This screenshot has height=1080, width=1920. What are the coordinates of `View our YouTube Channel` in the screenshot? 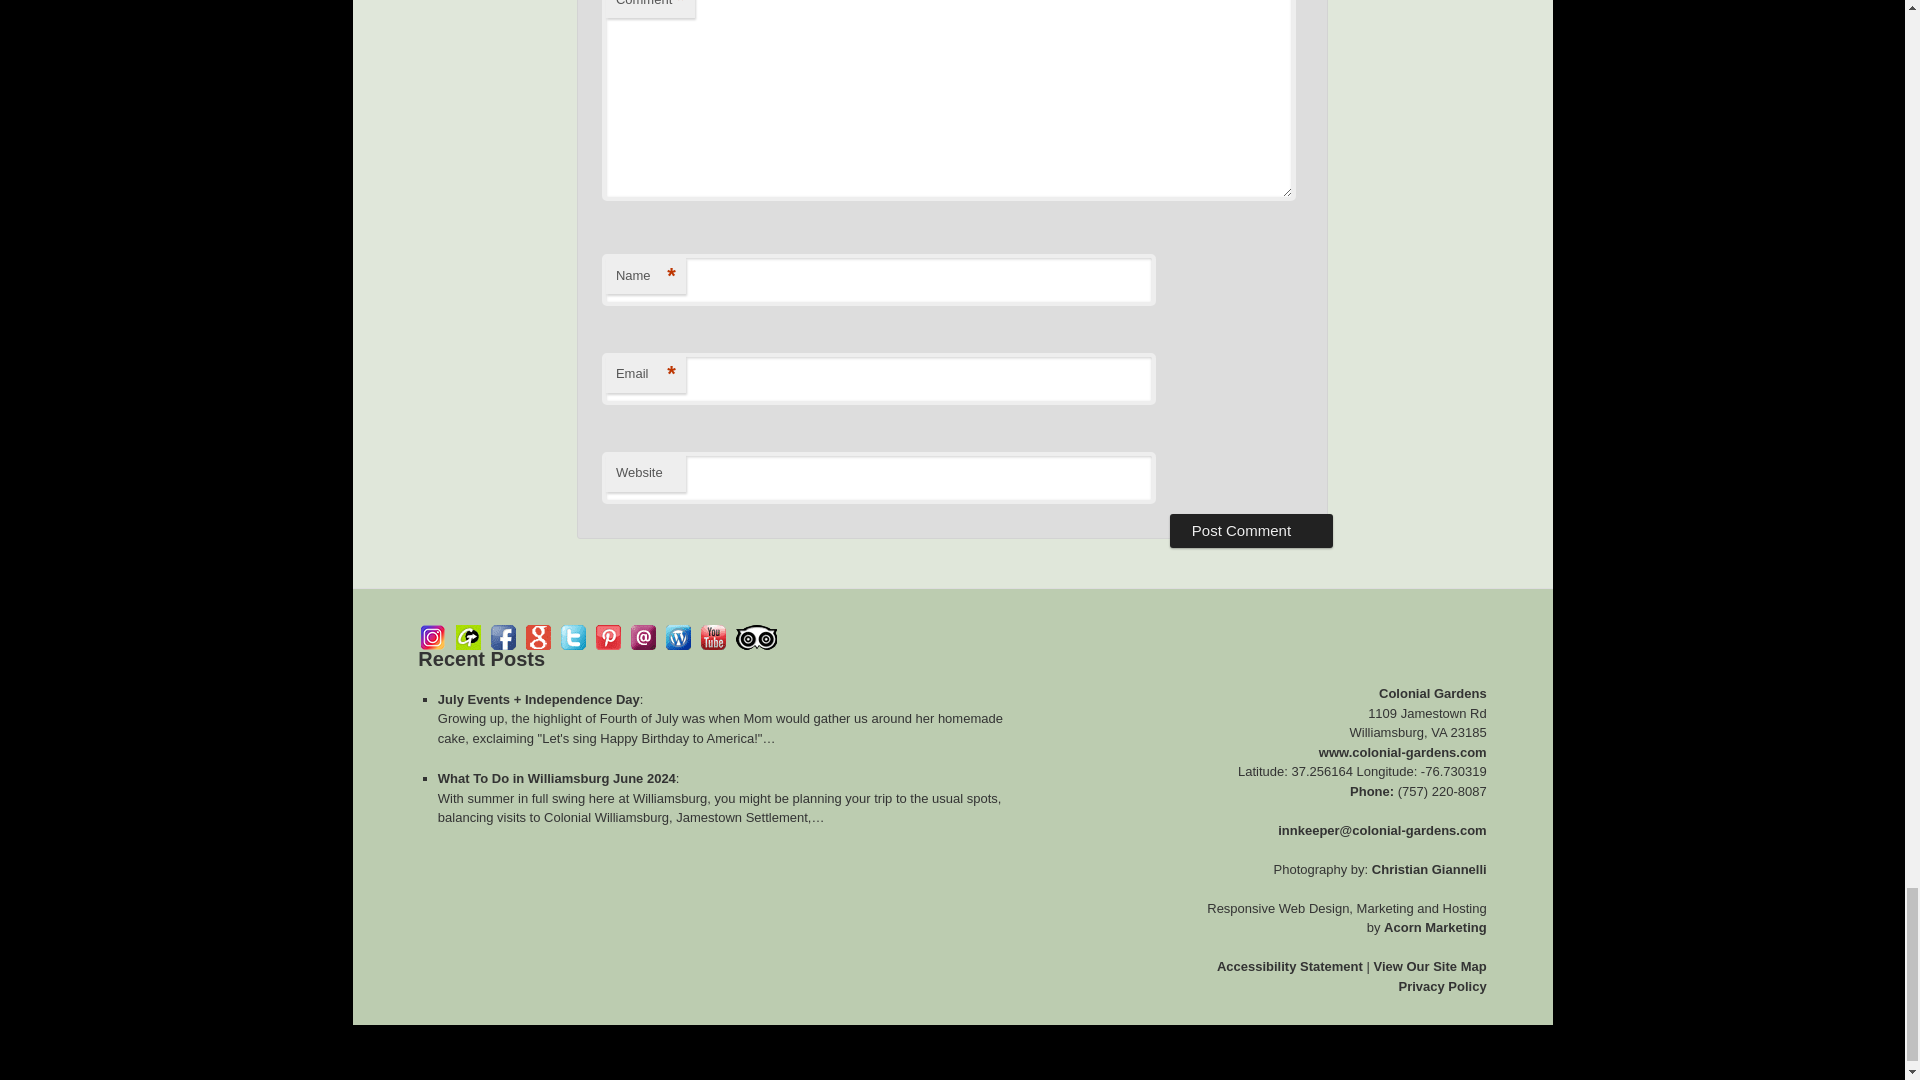 It's located at (712, 638).